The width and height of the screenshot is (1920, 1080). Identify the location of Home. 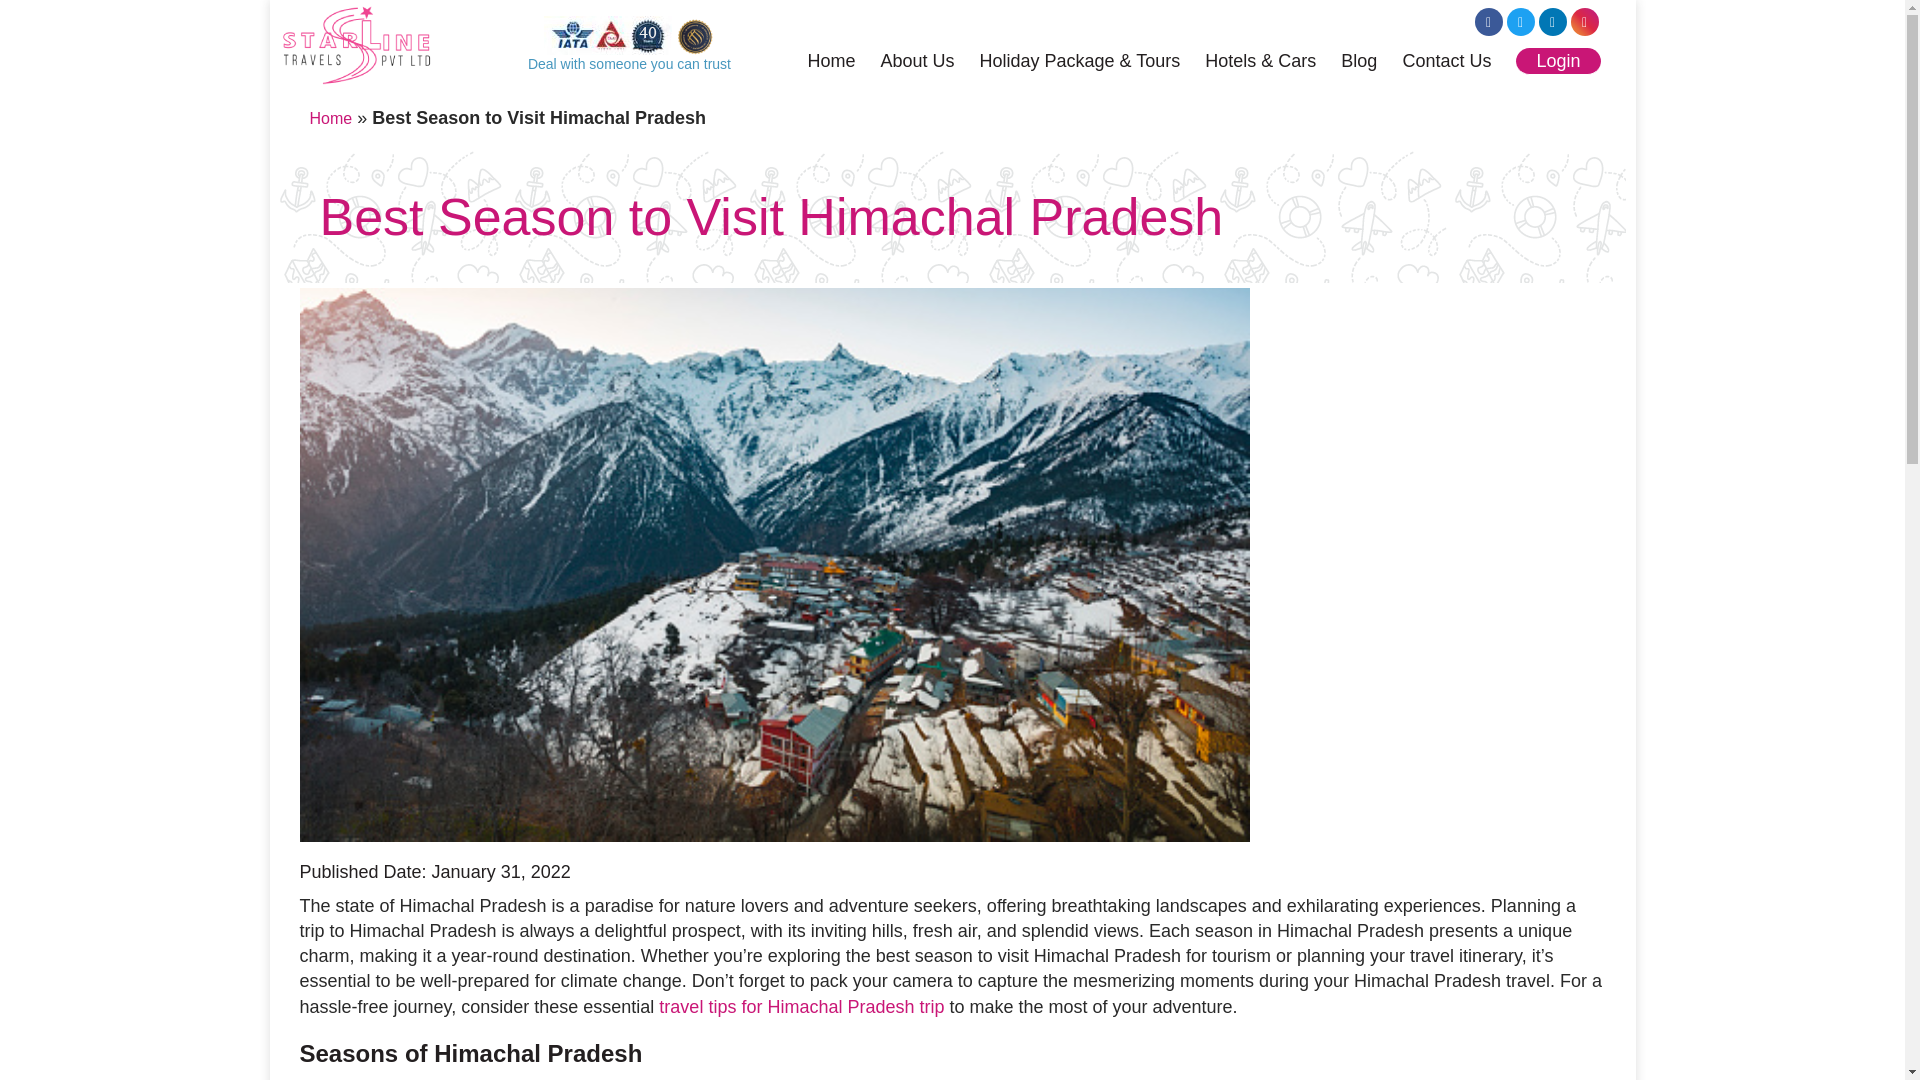
(830, 63).